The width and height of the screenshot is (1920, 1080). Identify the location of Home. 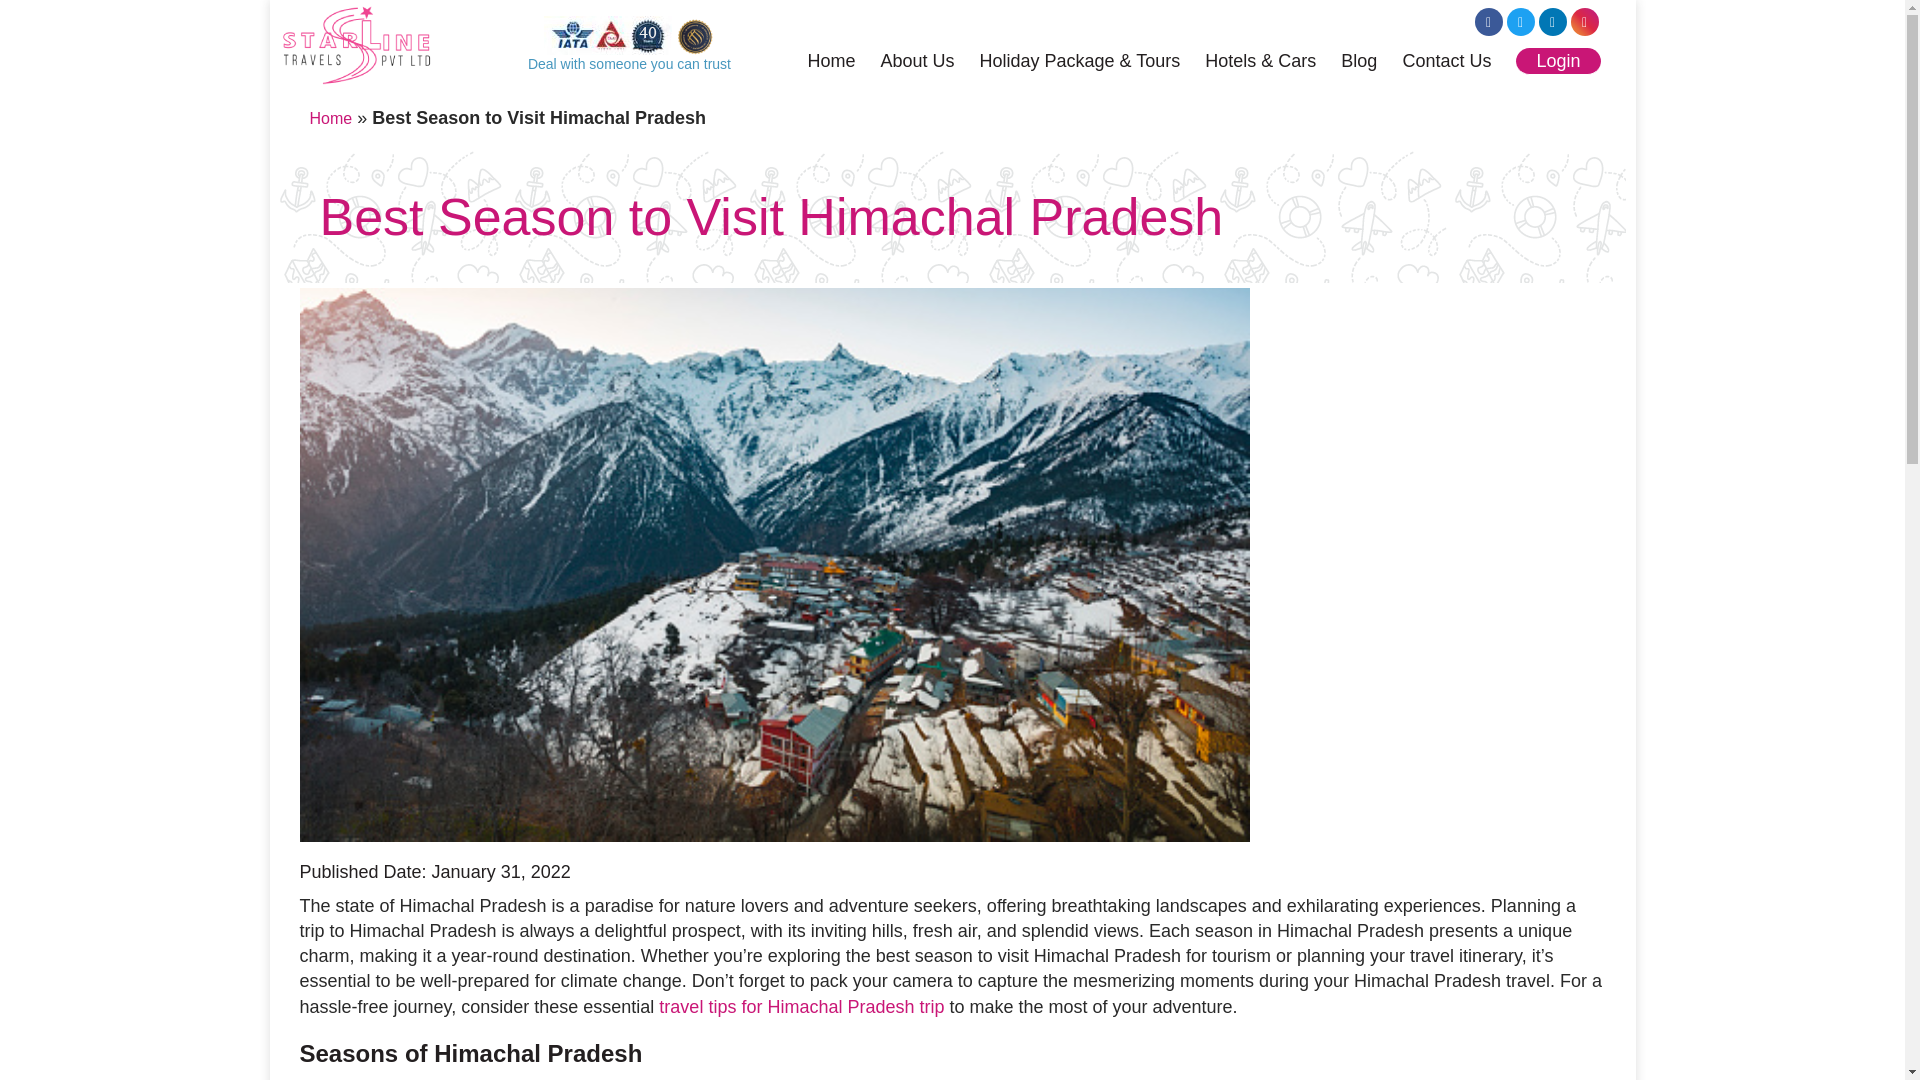
(830, 63).